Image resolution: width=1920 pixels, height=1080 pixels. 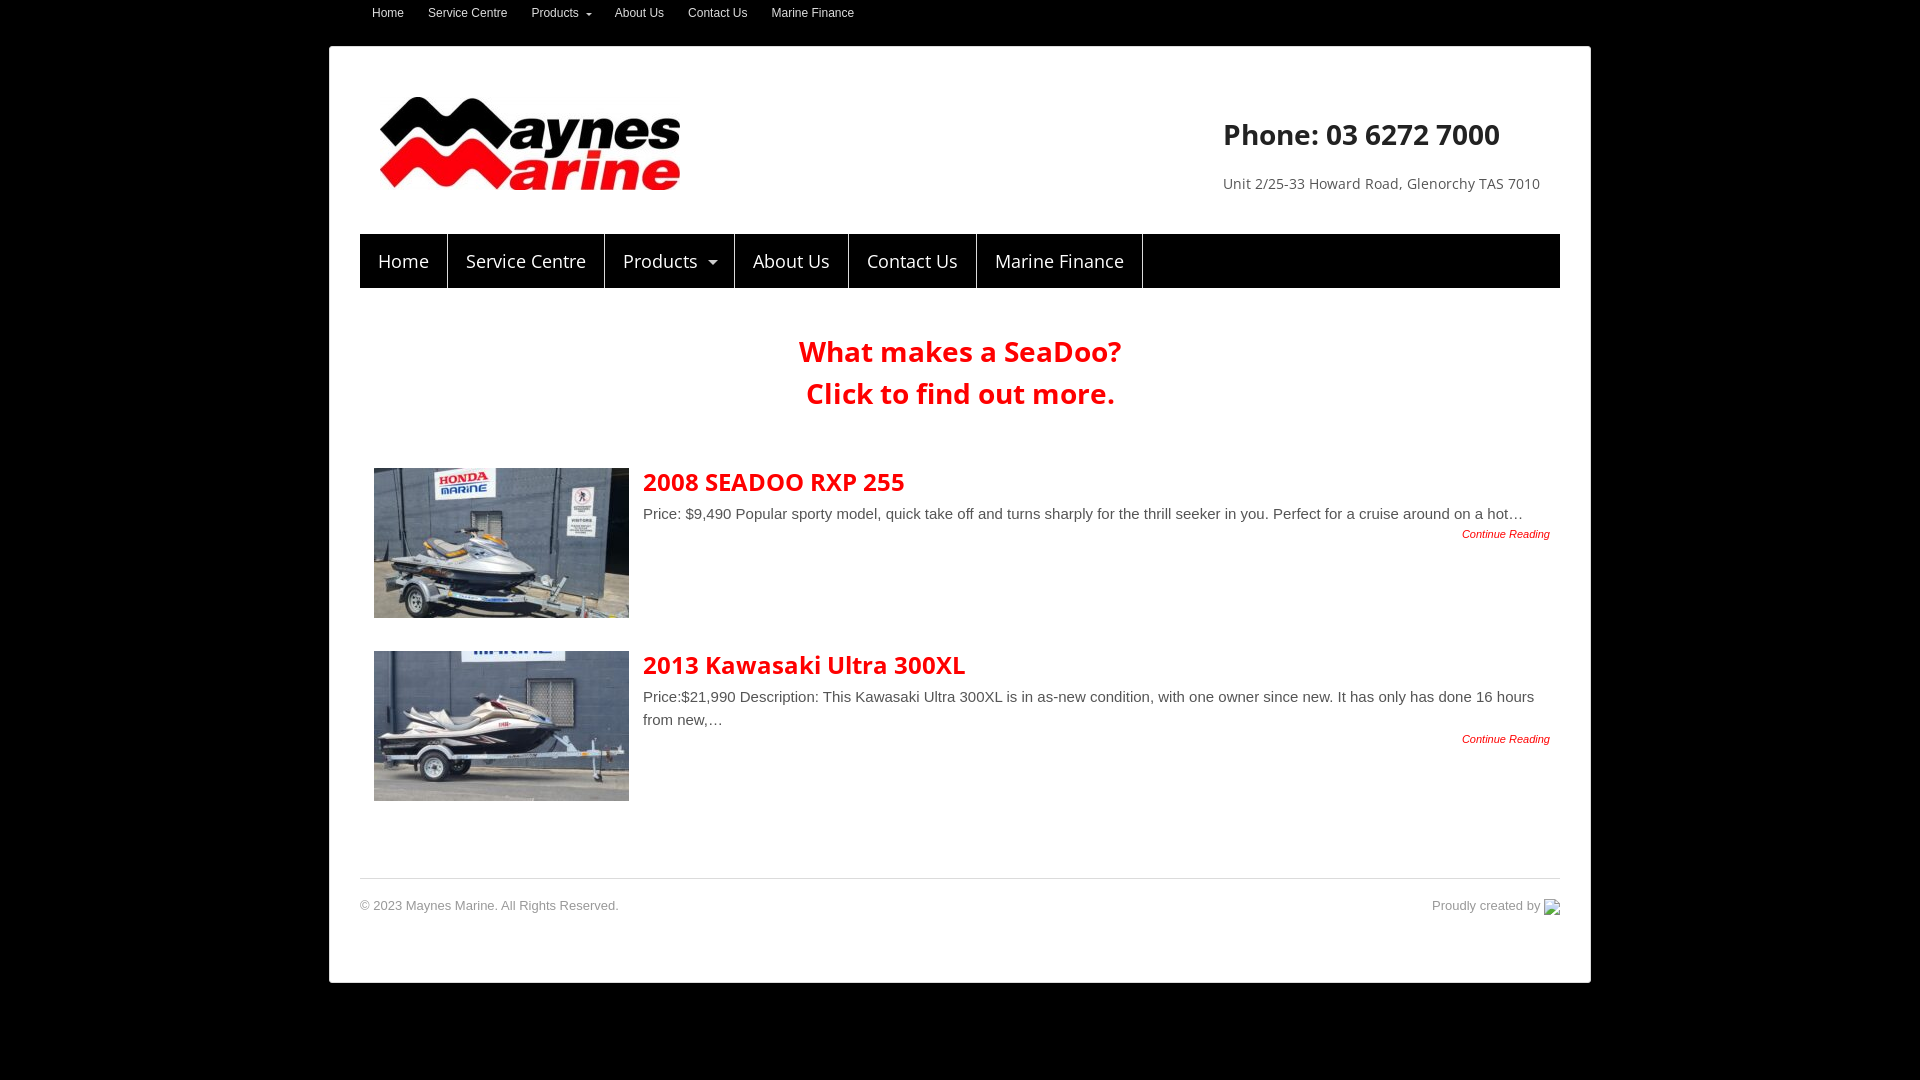 What do you see at coordinates (640, 13) in the screenshot?
I see `About Us` at bounding box center [640, 13].